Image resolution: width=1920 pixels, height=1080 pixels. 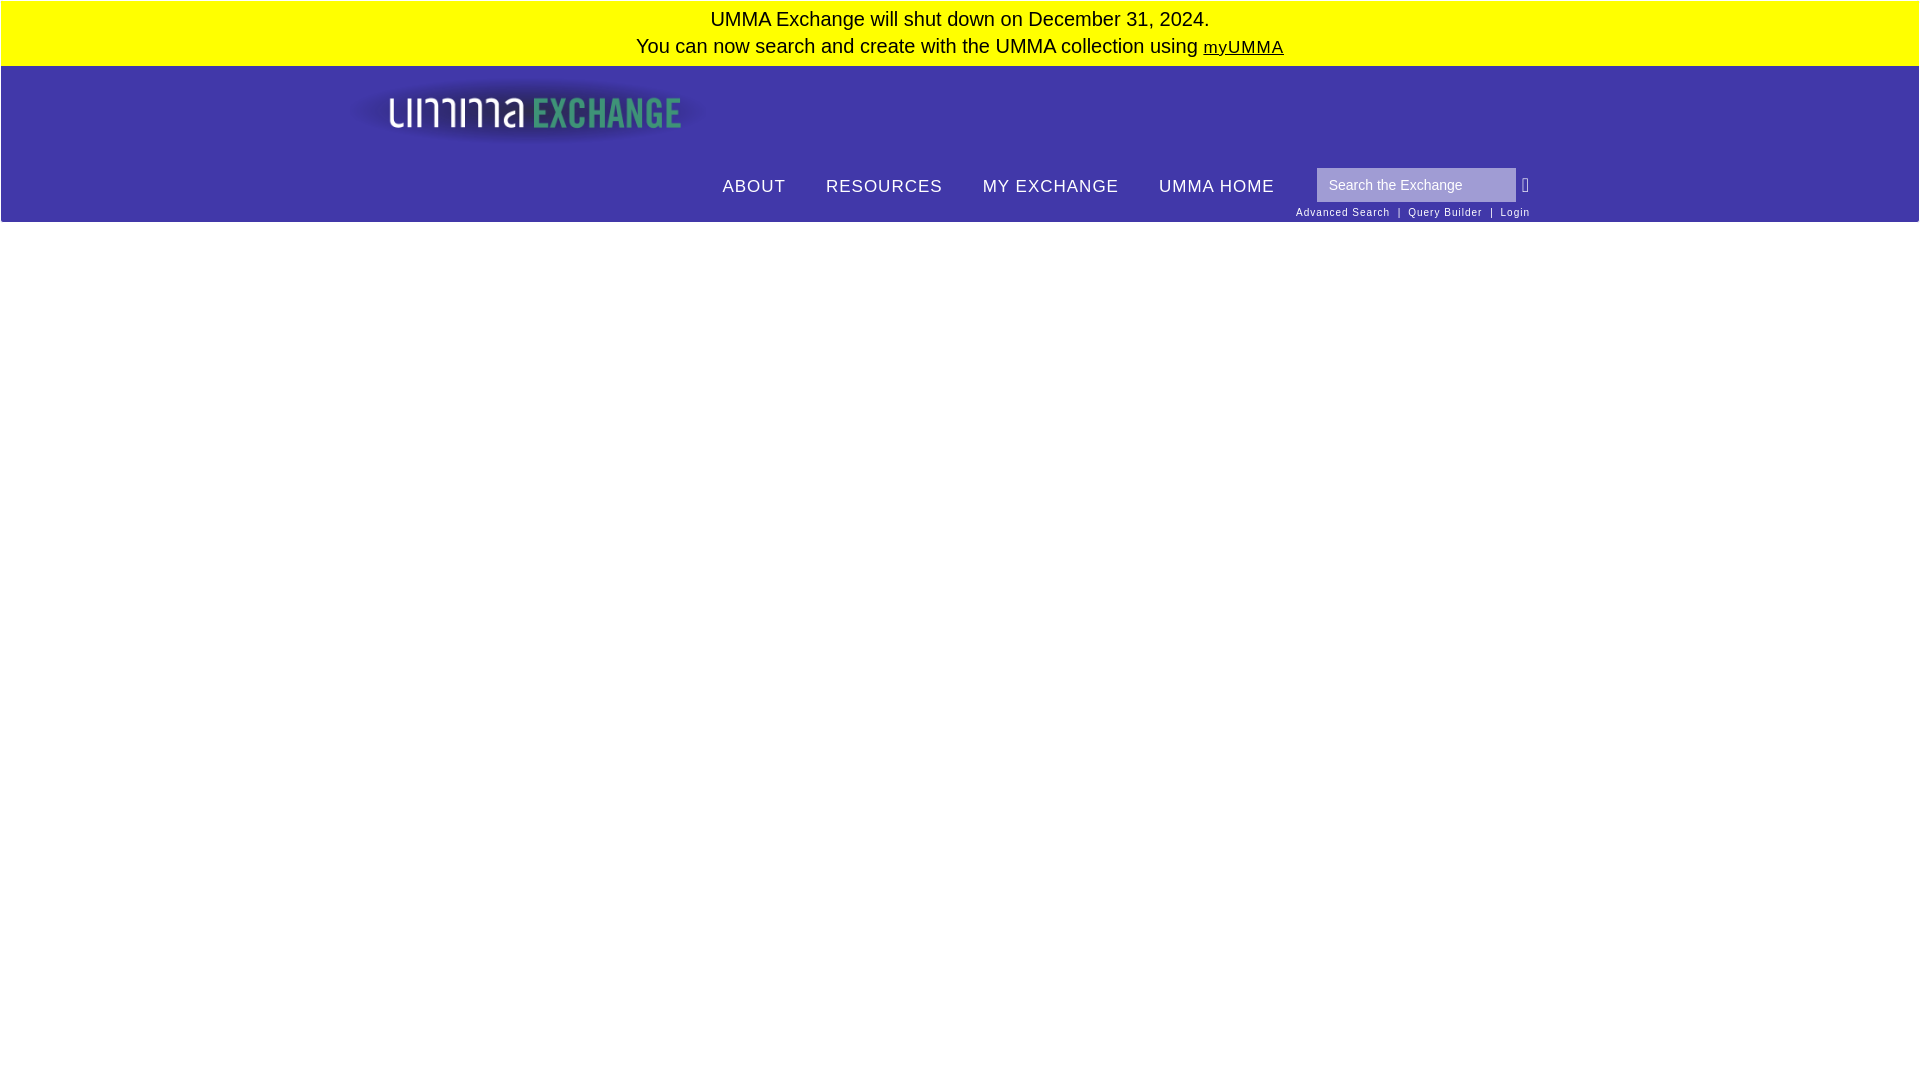 What do you see at coordinates (1444, 212) in the screenshot?
I see `Query Builder` at bounding box center [1444, 212].